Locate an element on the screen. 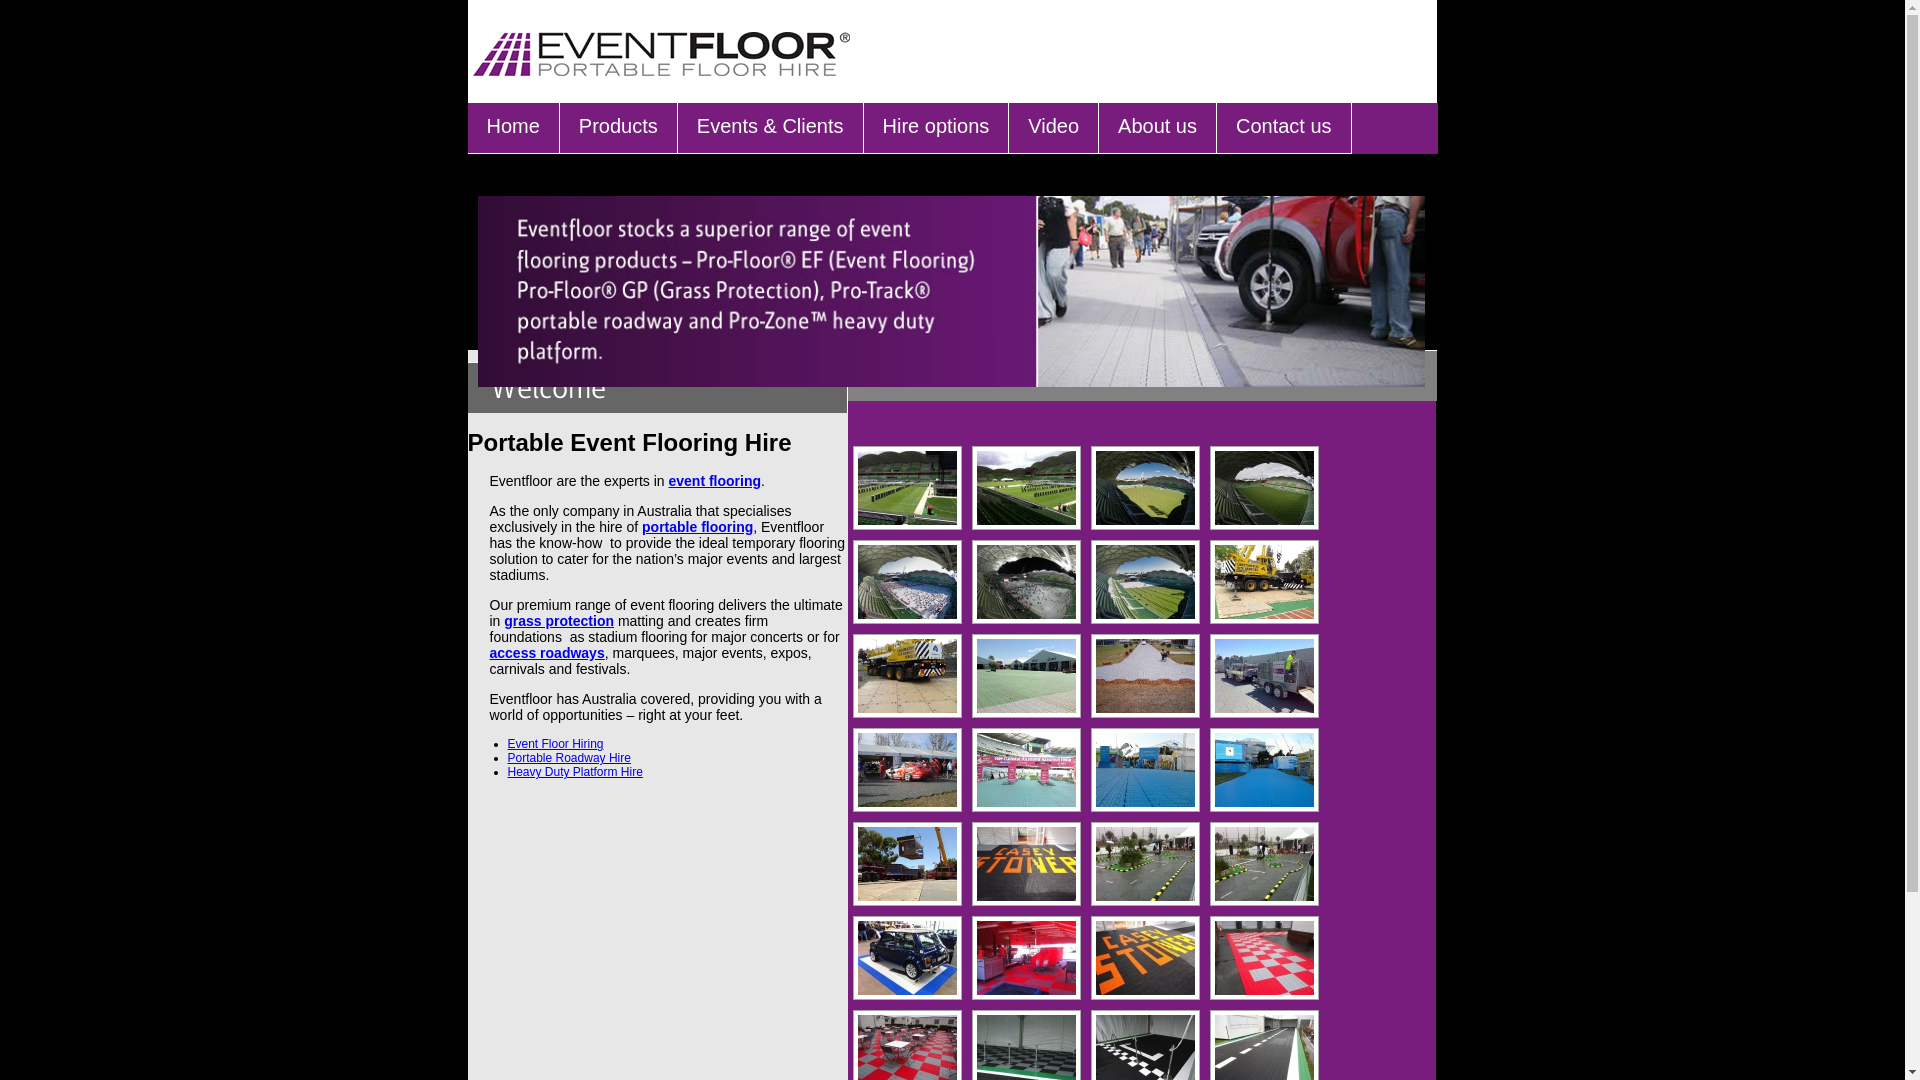 The width and height of the screenshot is (1920, 1080). photo3 is located at coordinates (908, 770).